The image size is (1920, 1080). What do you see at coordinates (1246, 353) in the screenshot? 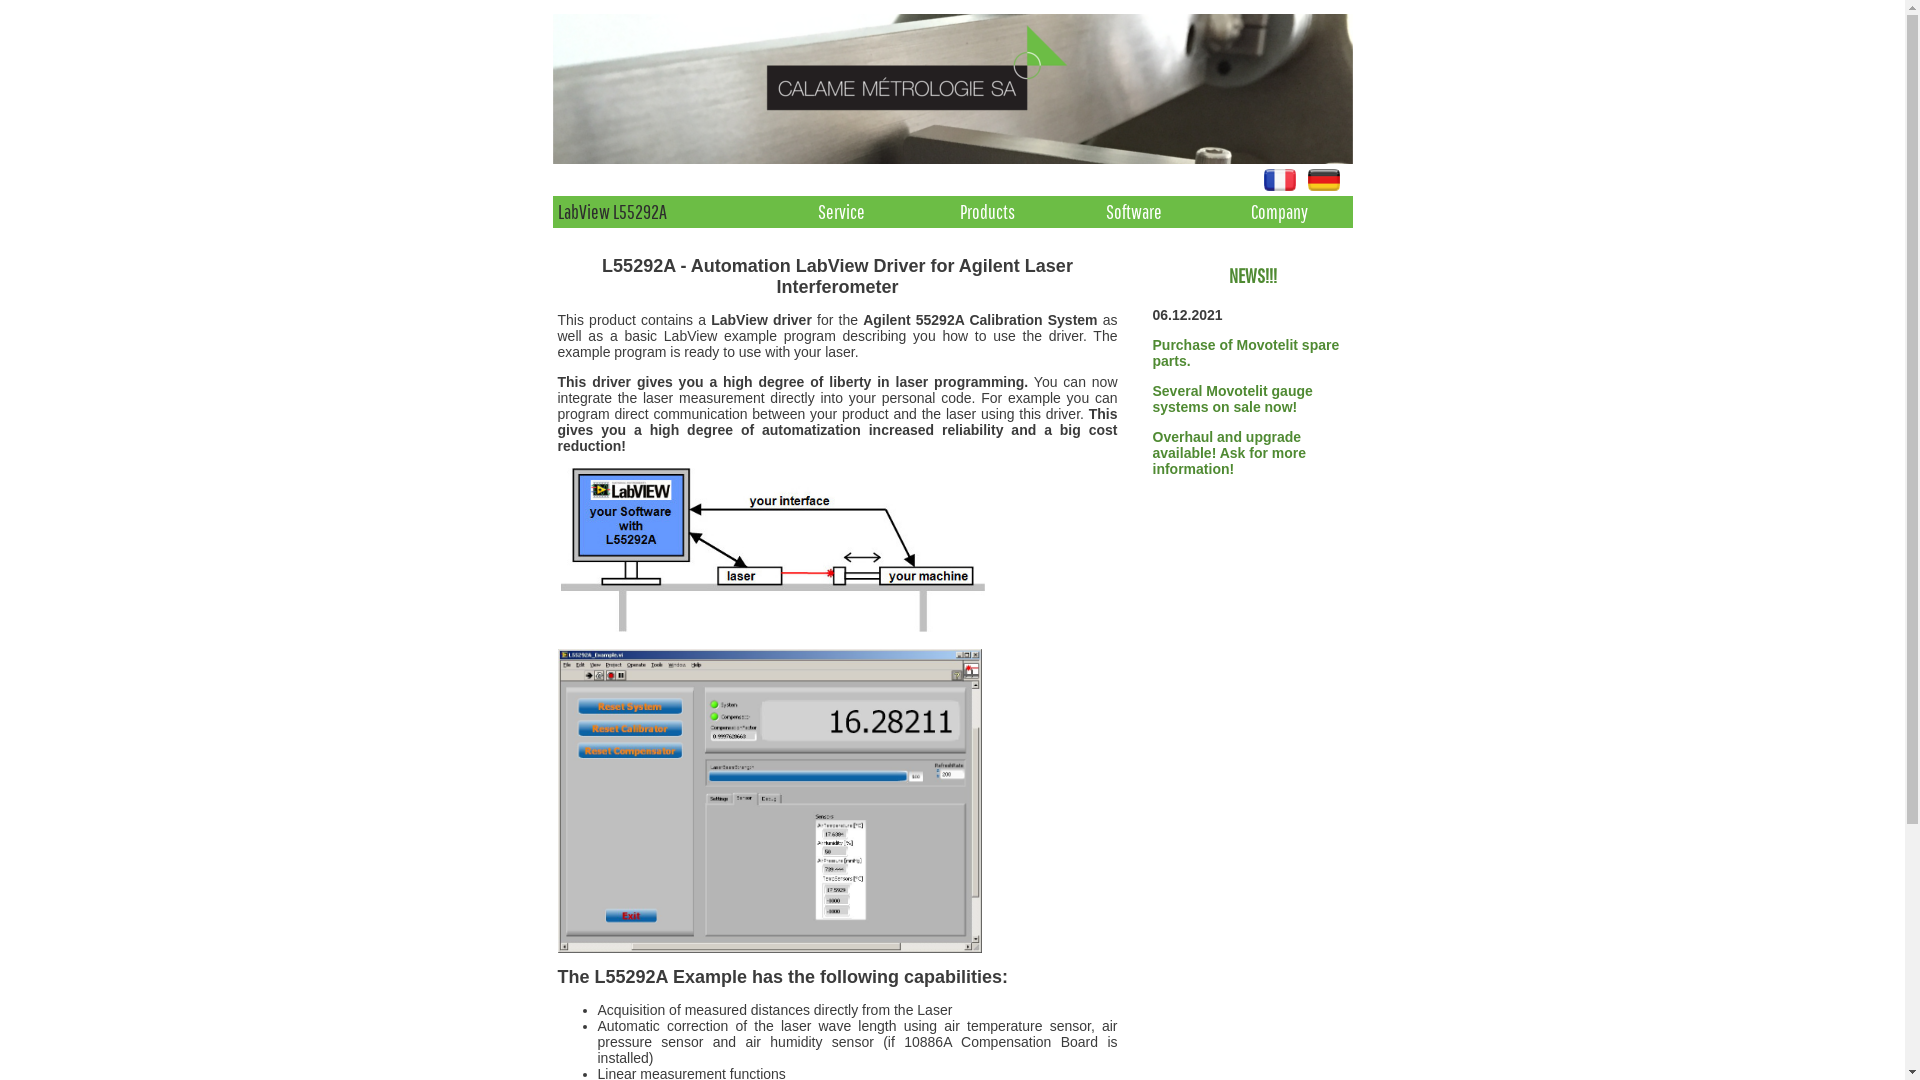
I see `Purchase of Movotelit spare parts.` at bounding box center [1246, 353].